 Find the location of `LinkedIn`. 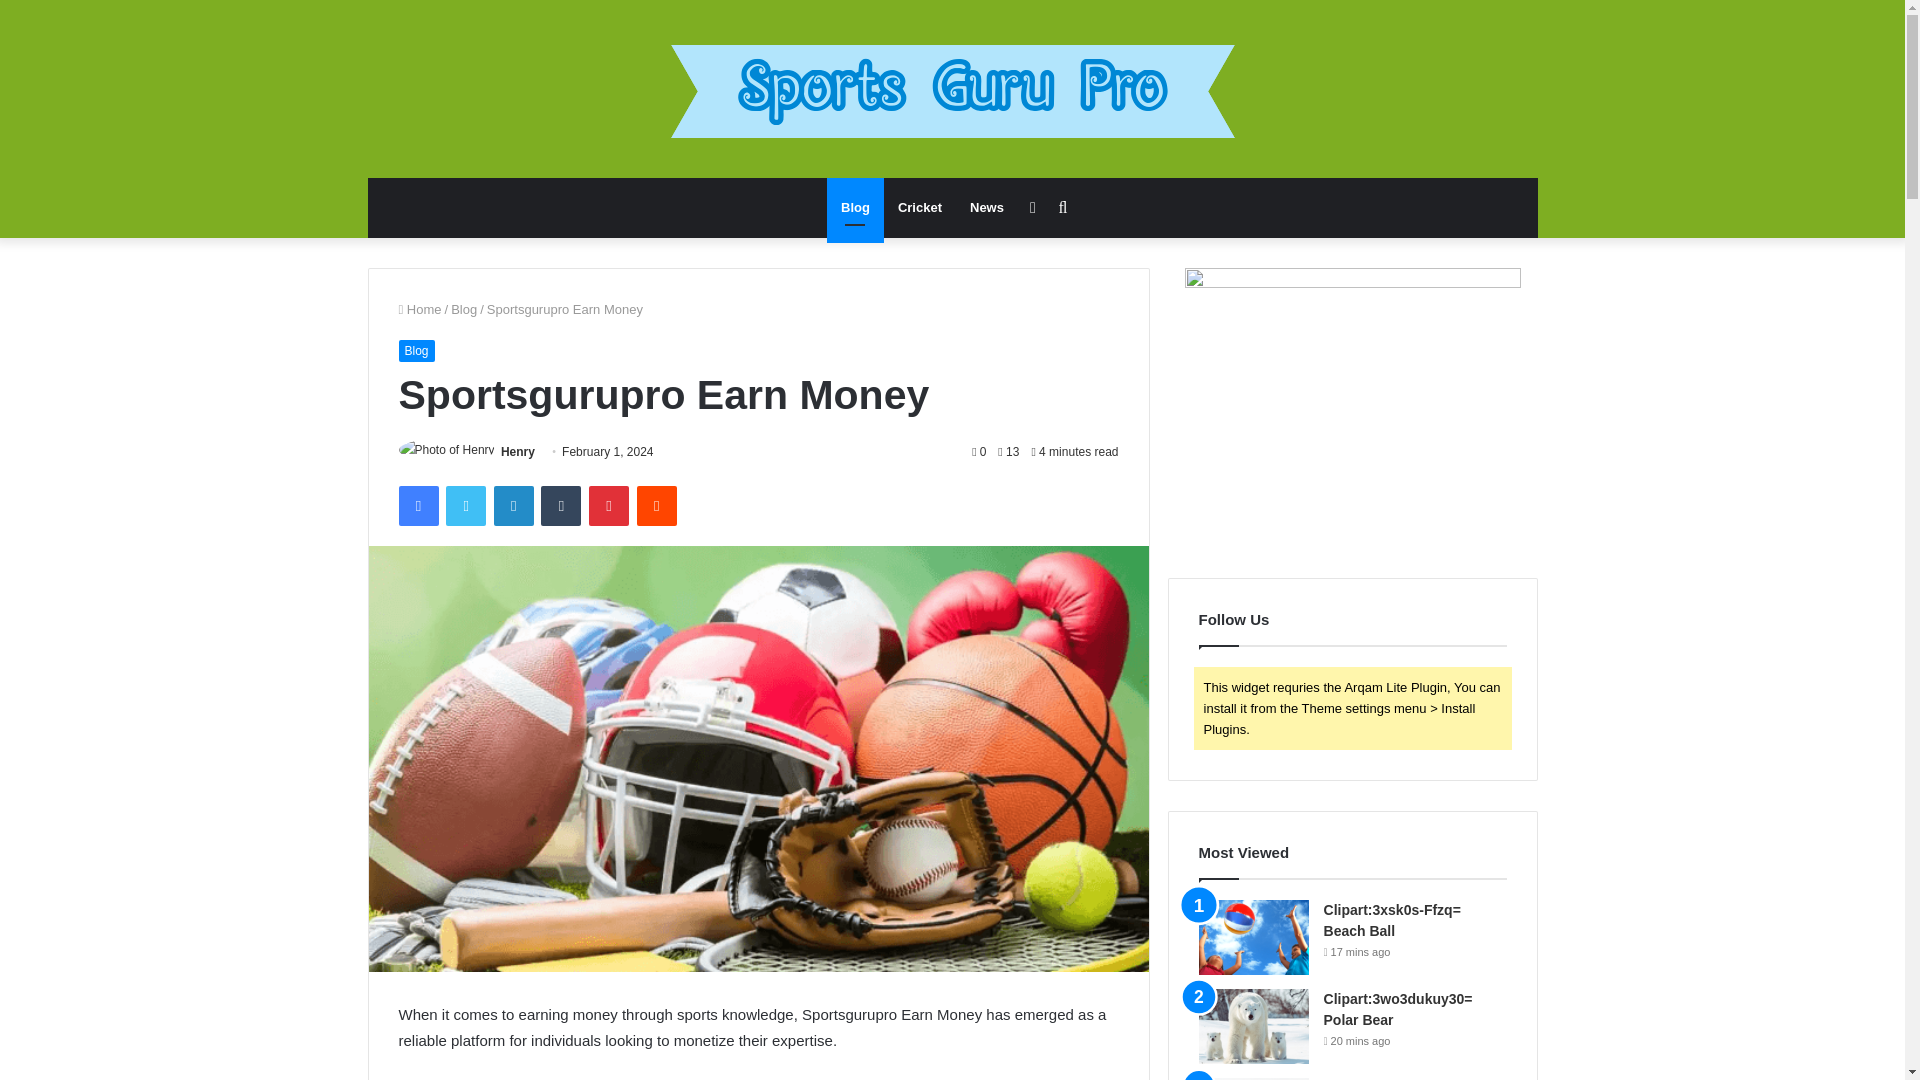

LinkedIn is located at coordinates (513, 506).